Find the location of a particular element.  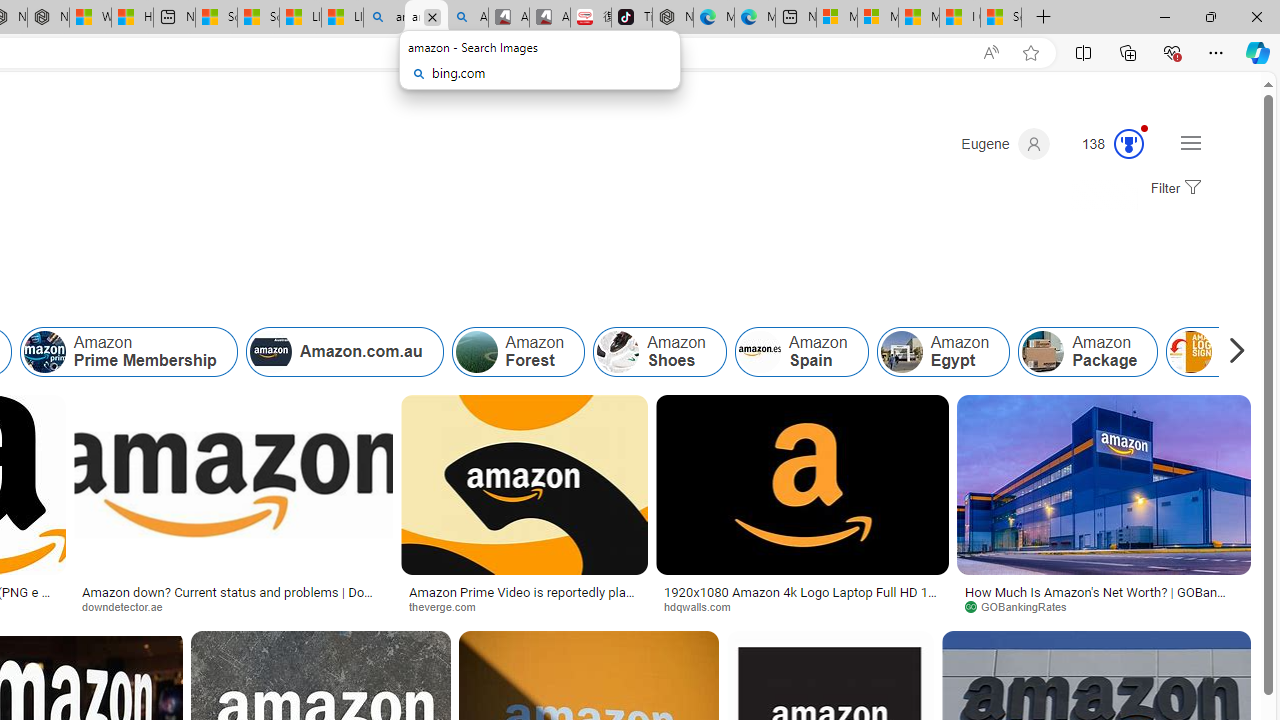

amazon - Search Images is located at coordinates (426, 18).